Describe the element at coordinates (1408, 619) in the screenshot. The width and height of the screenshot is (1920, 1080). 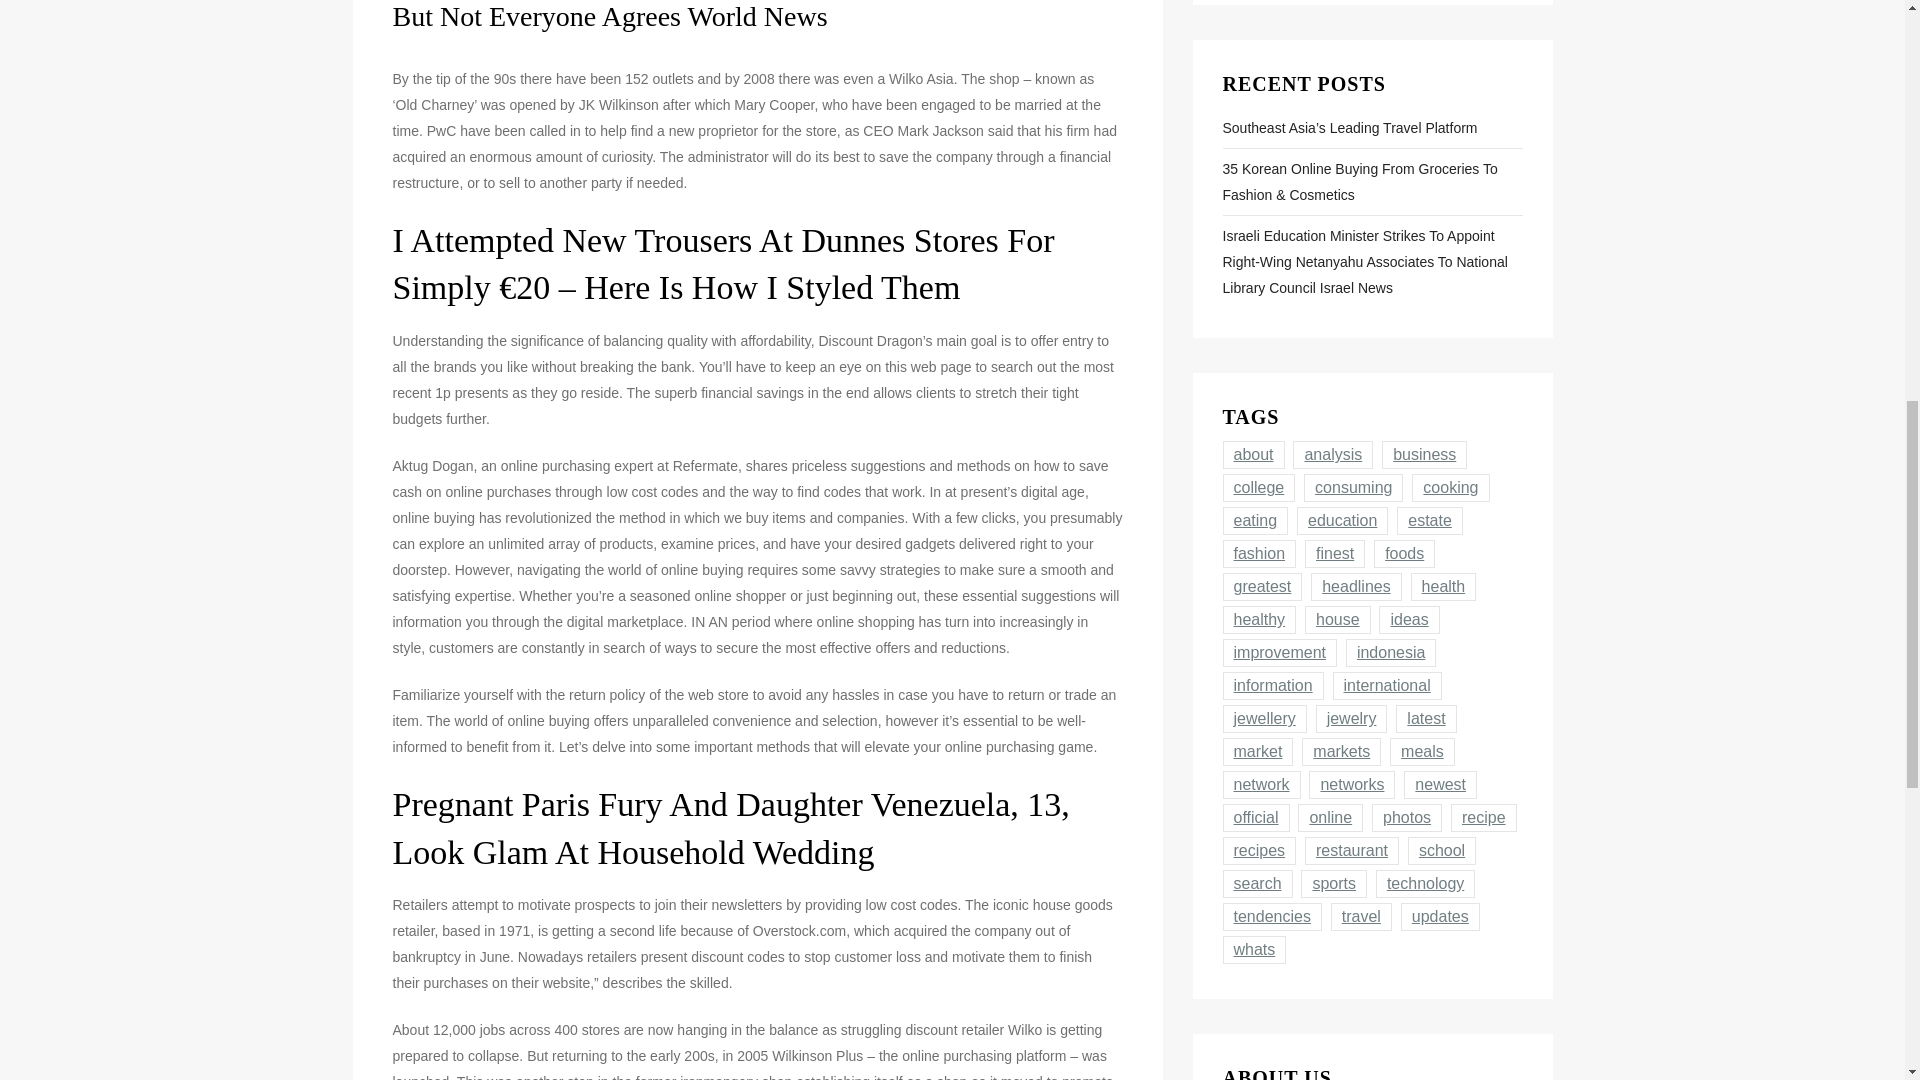
I see `ideas` at that location.